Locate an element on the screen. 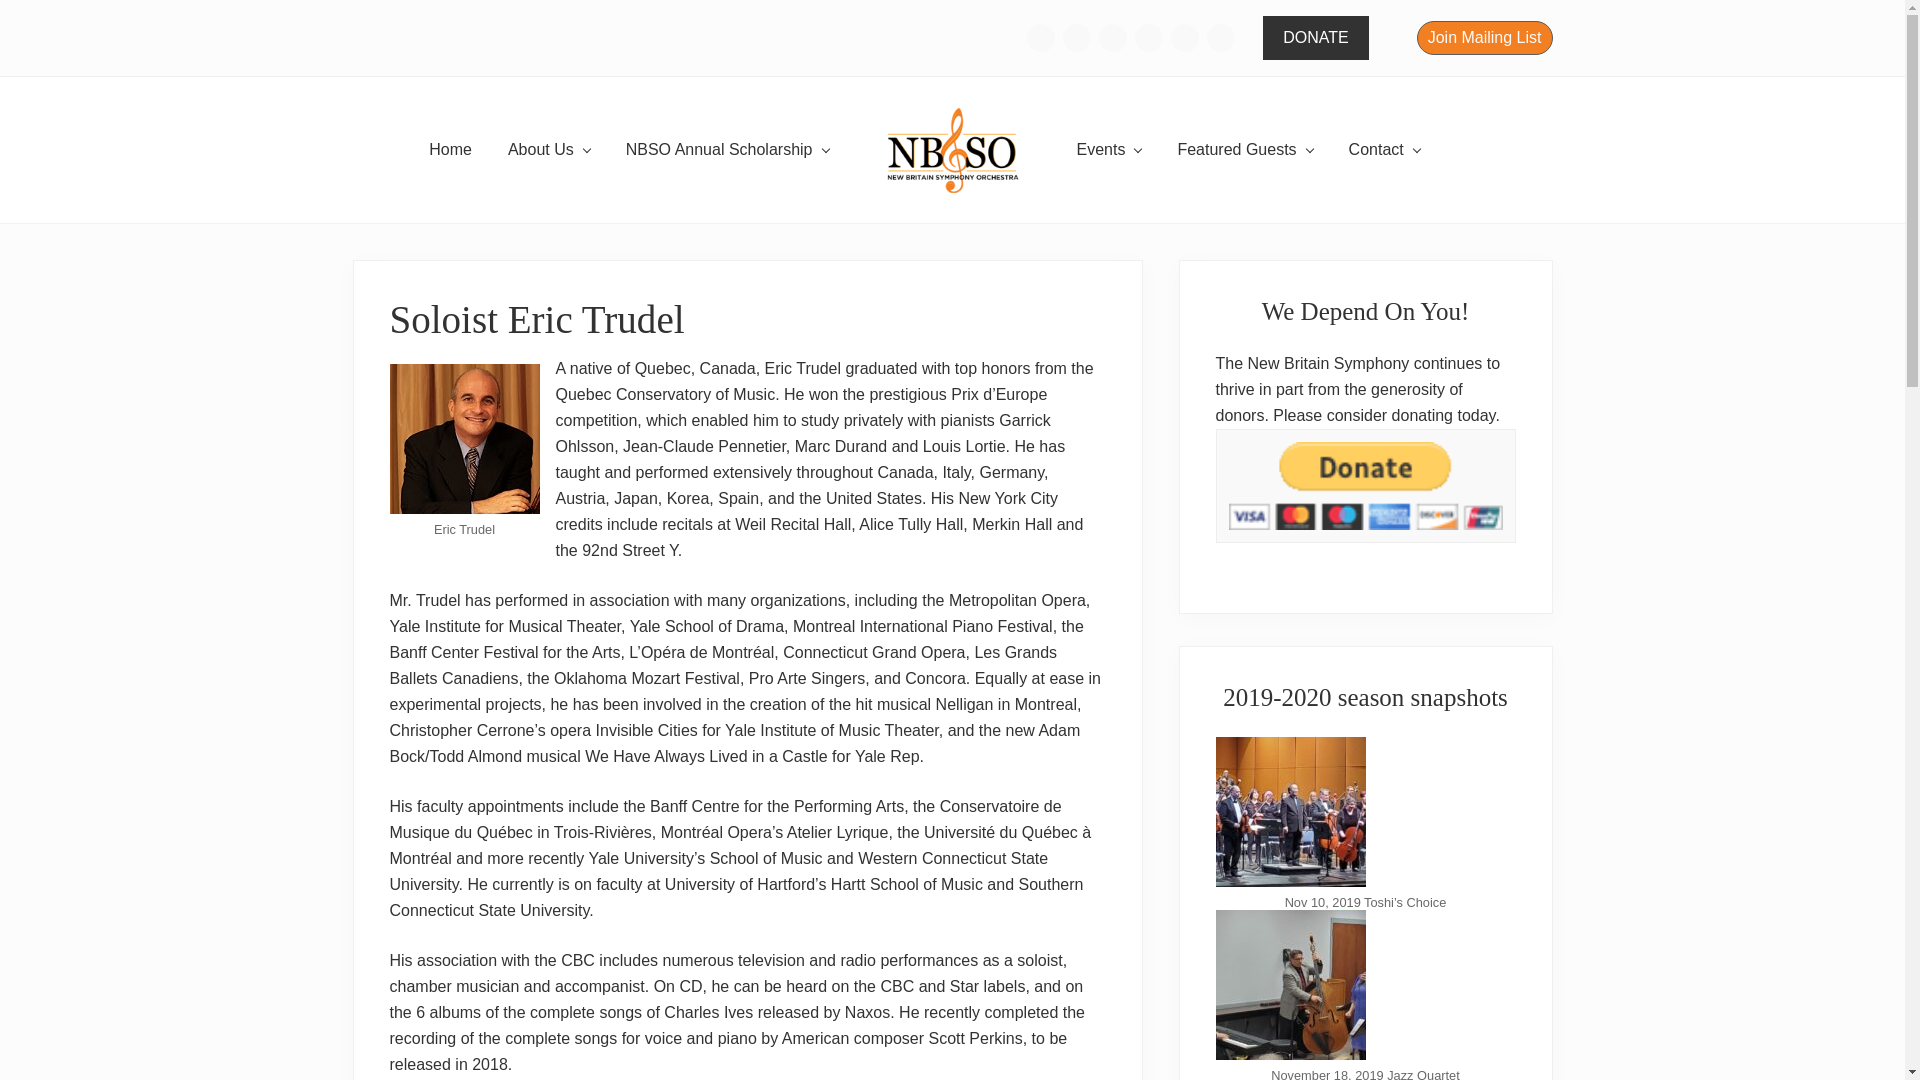 This screenshot has height=1080, width=1920. DONATE is located at coordinates (1315, 38).